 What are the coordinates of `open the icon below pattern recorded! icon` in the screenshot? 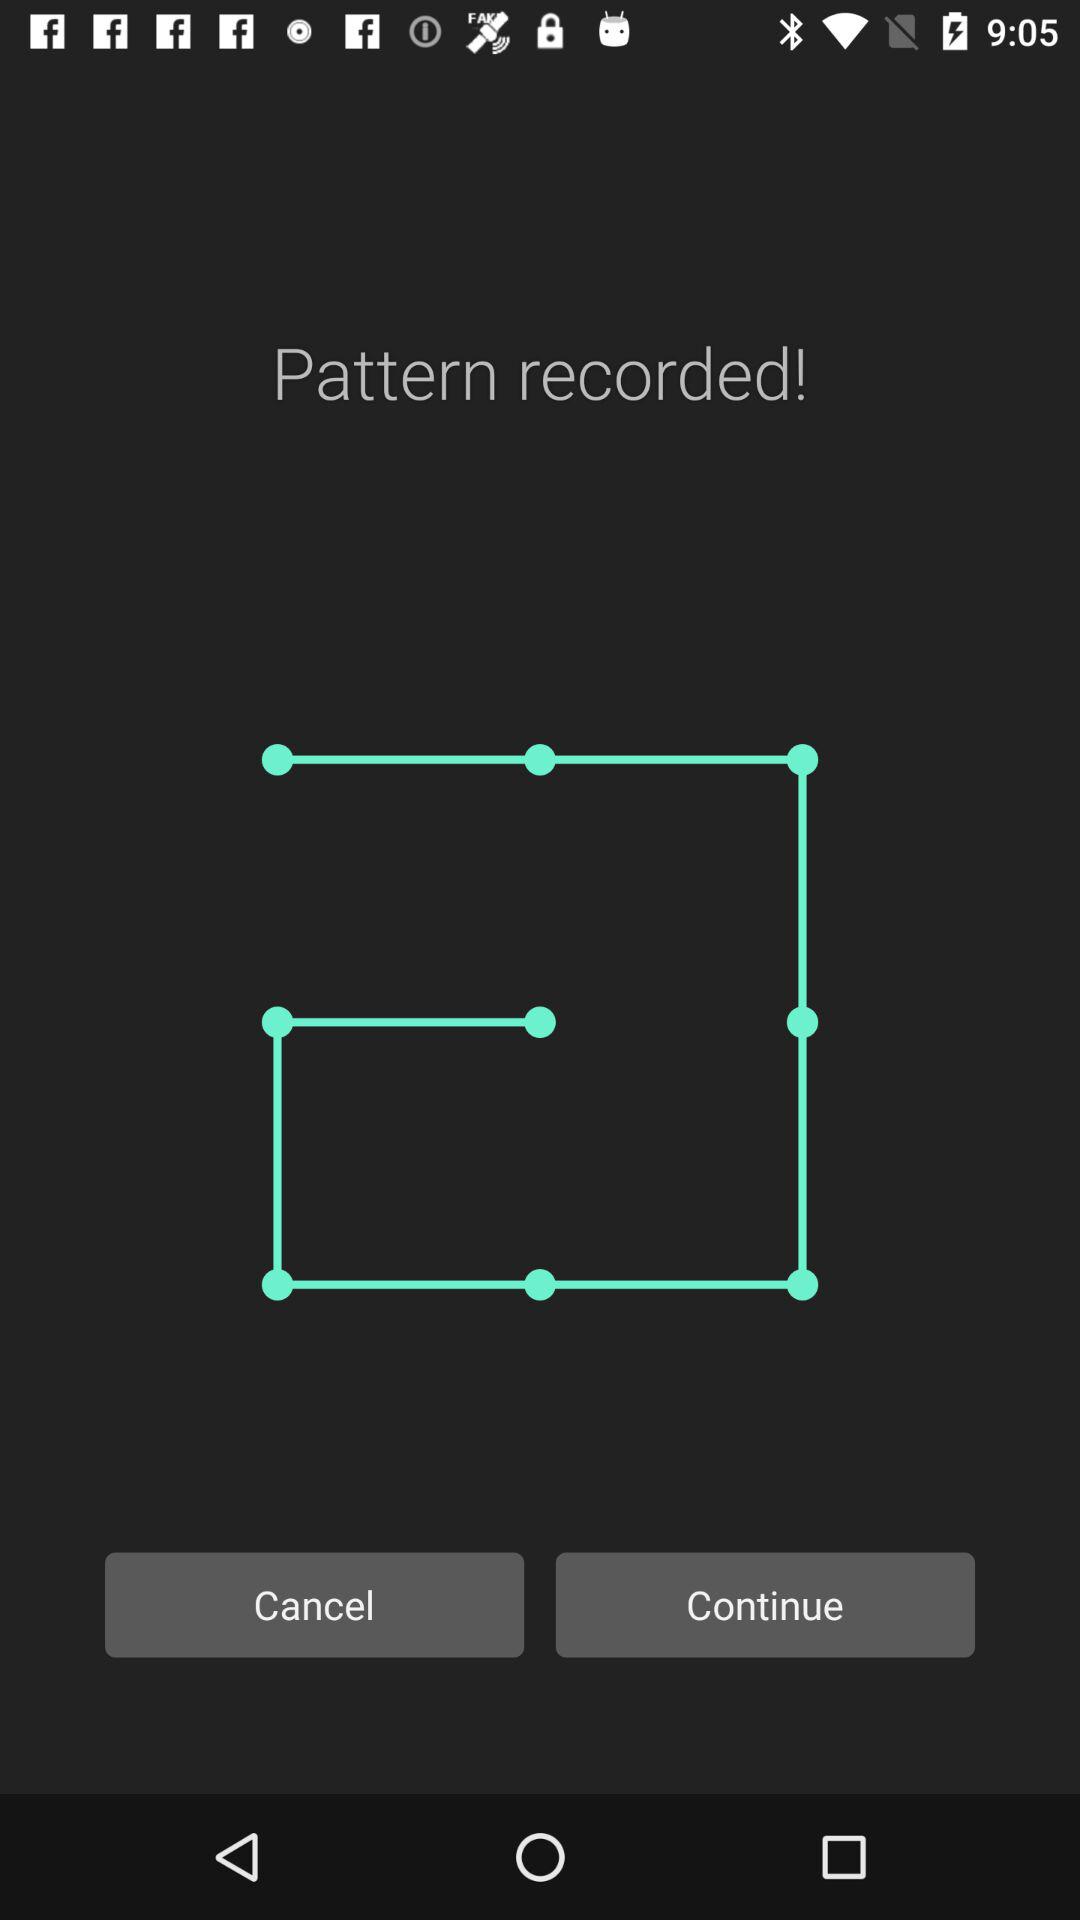 It's located at (540, 1022).